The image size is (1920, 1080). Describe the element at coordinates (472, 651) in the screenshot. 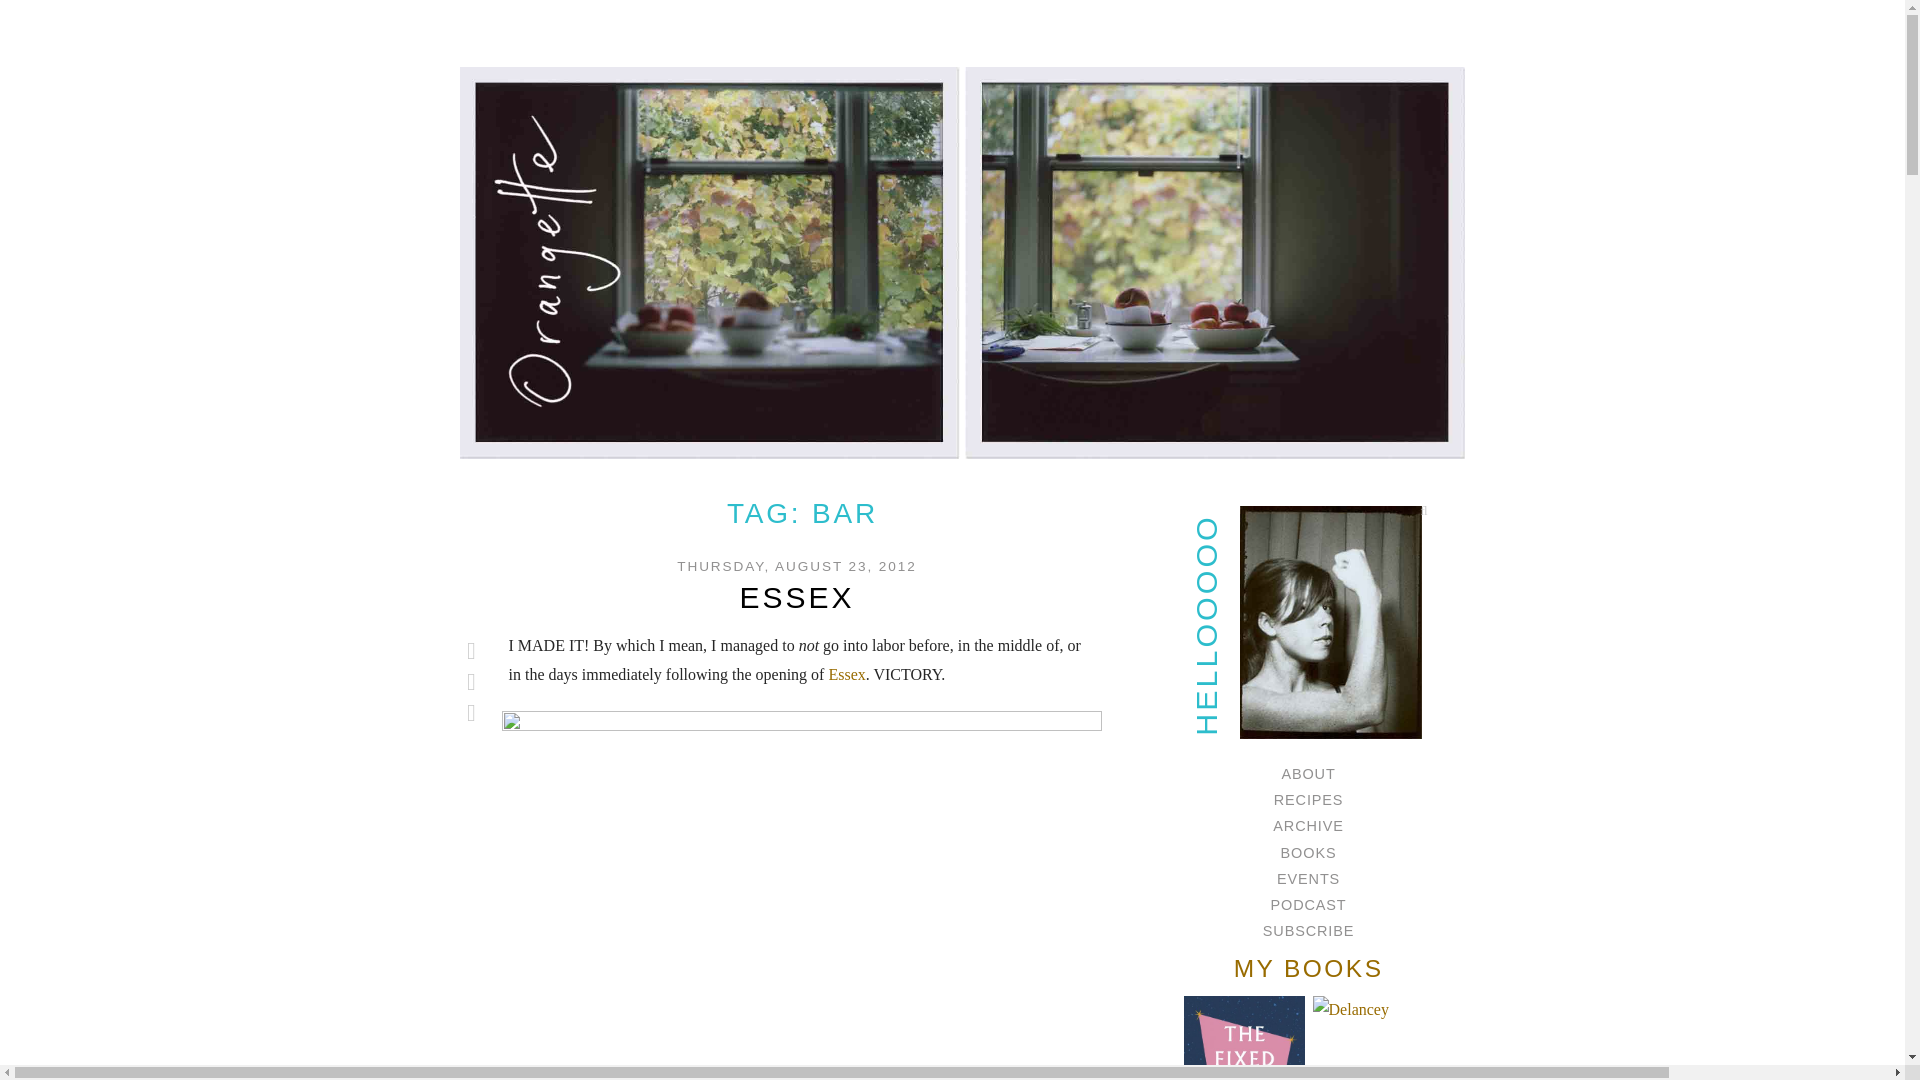

I see `Twitter` at that location.